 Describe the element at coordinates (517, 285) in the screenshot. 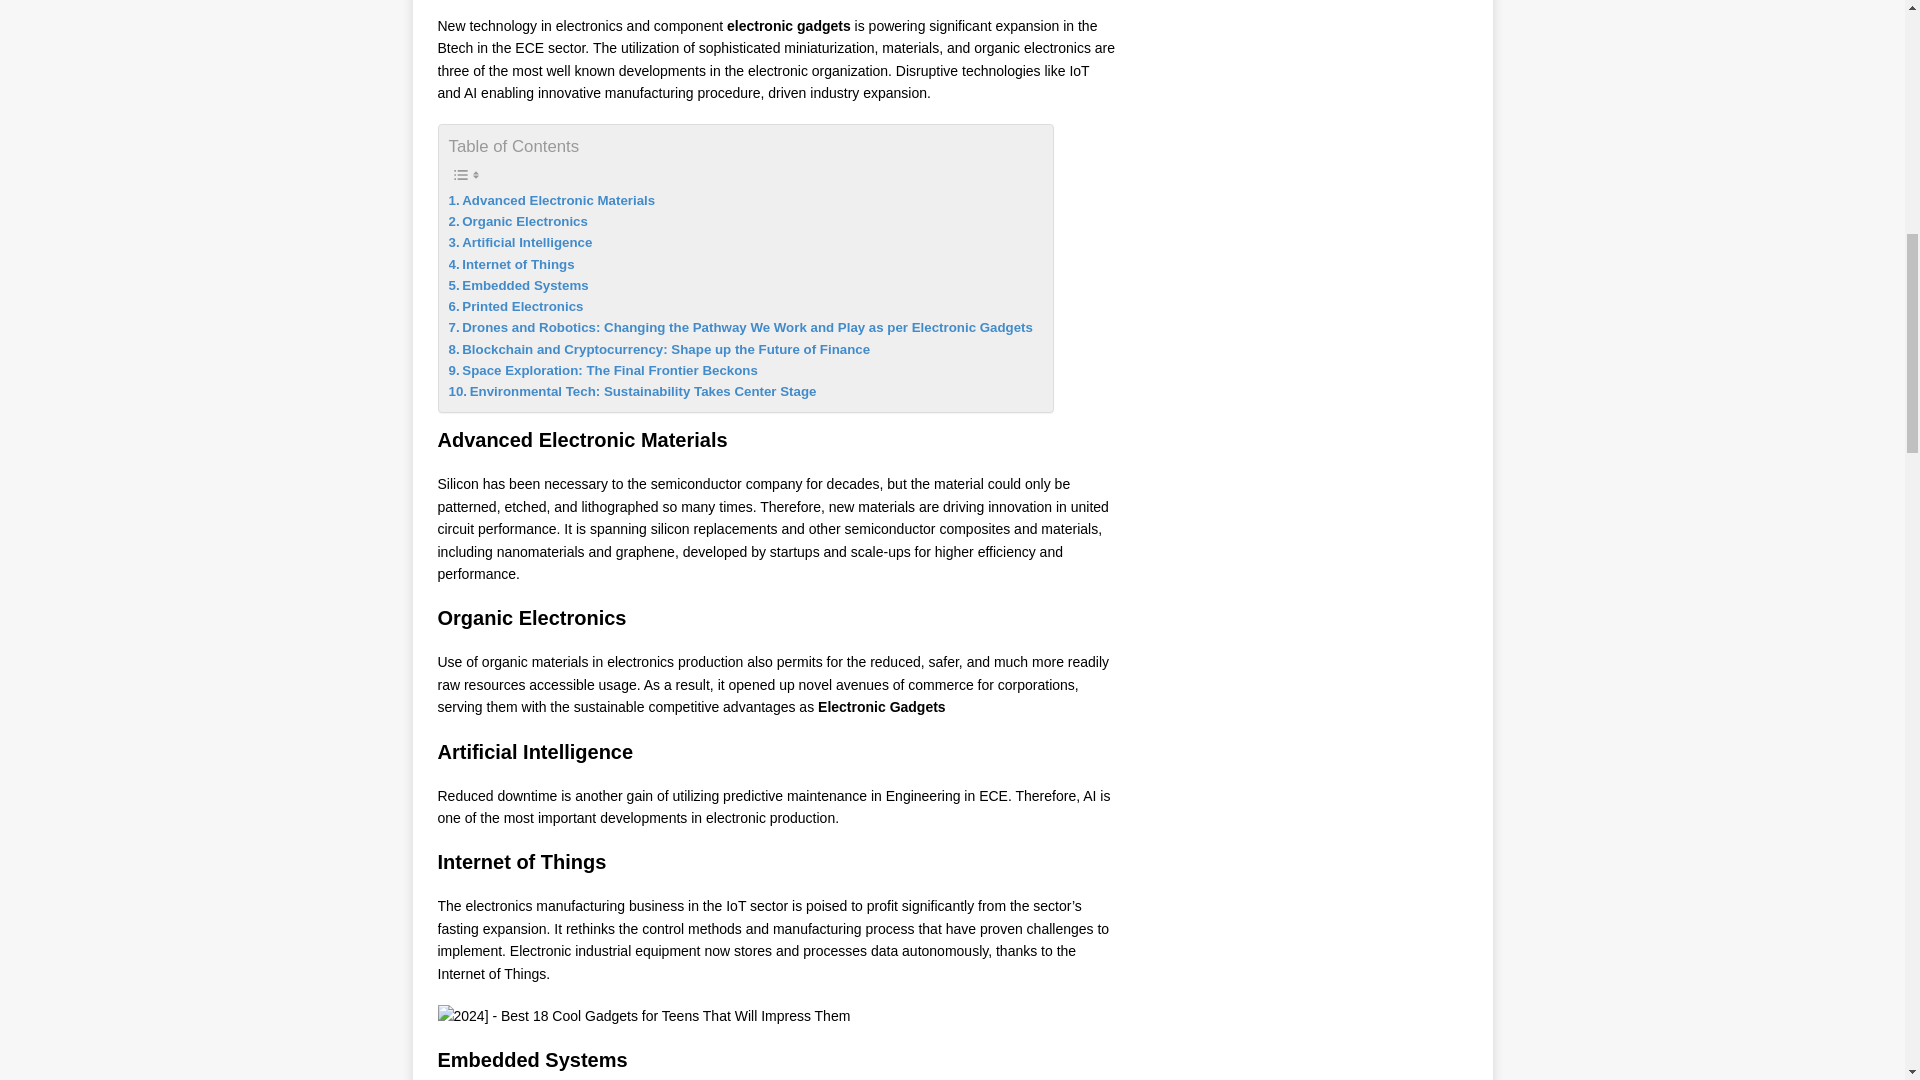

I see `Embedded Systems` at that location.